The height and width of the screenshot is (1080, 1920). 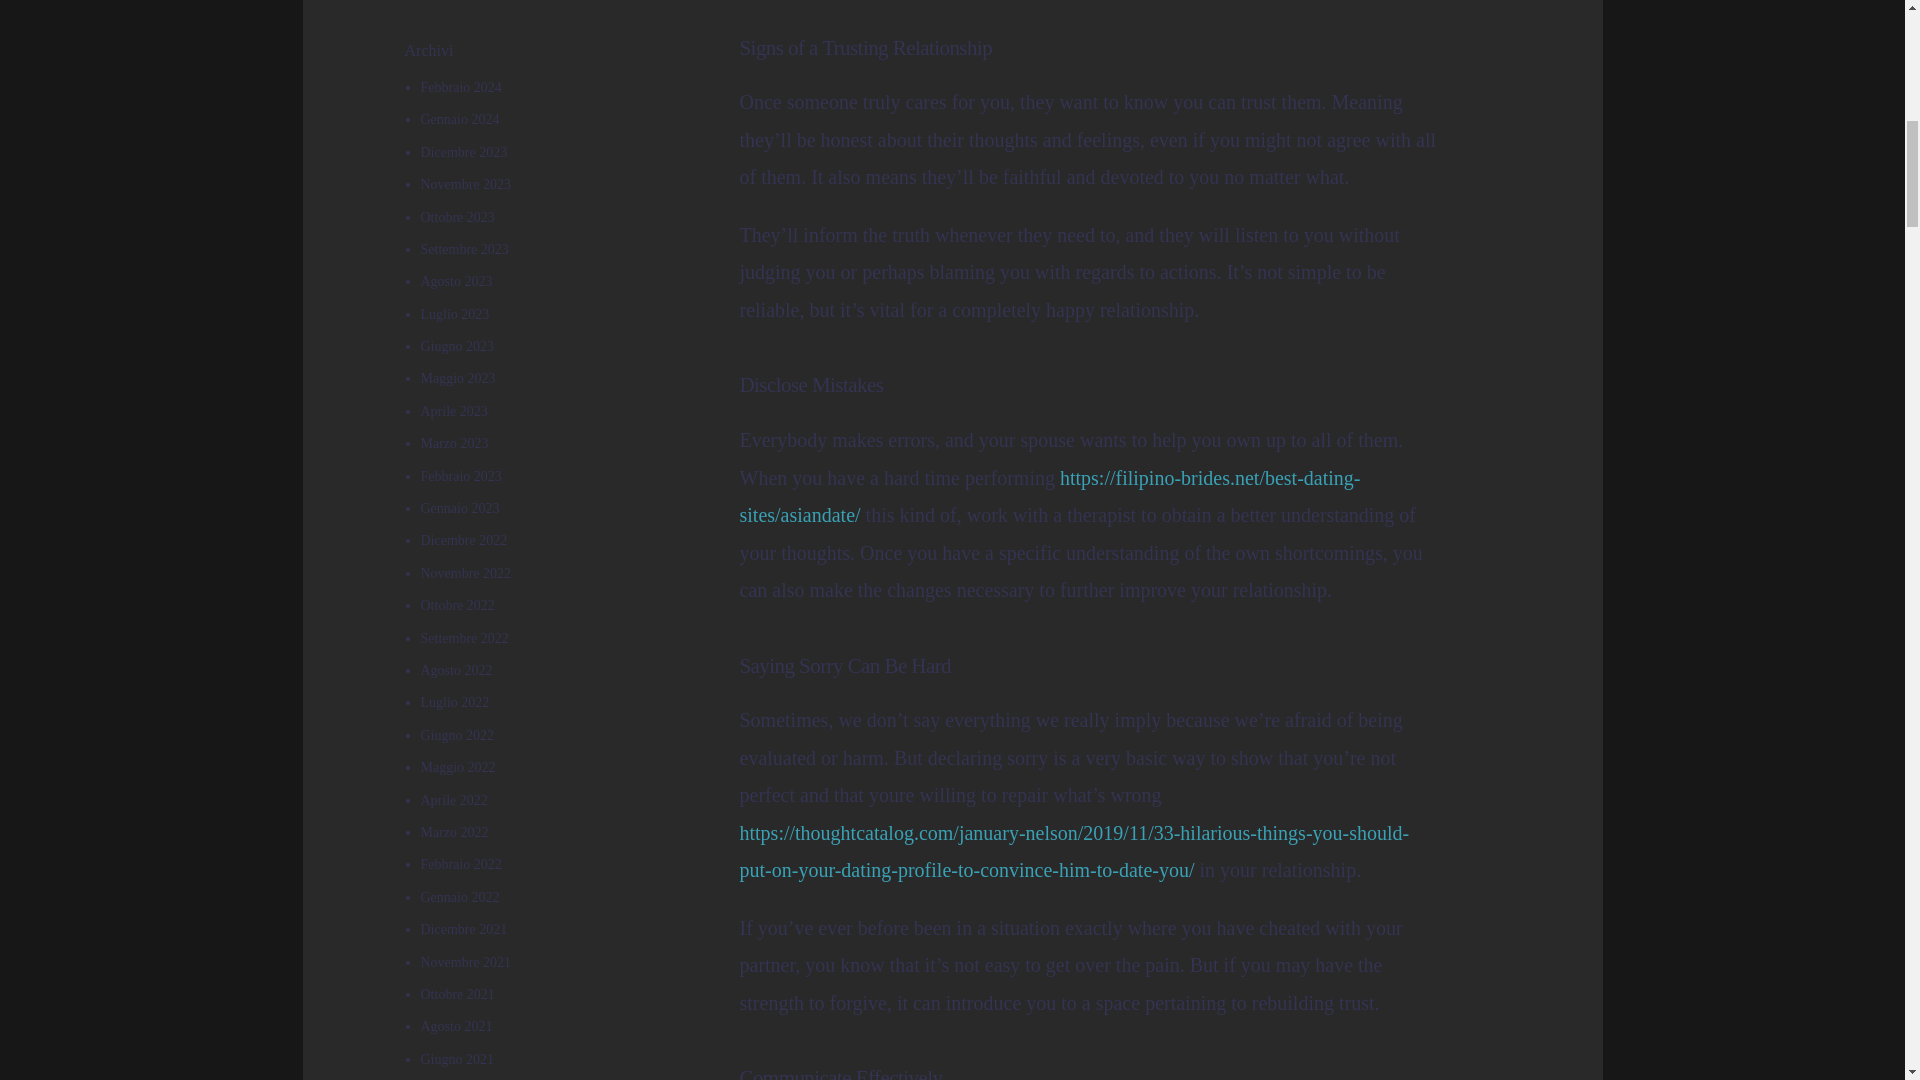 I want to click on Novembre 2022, so click(x=465, y=573).